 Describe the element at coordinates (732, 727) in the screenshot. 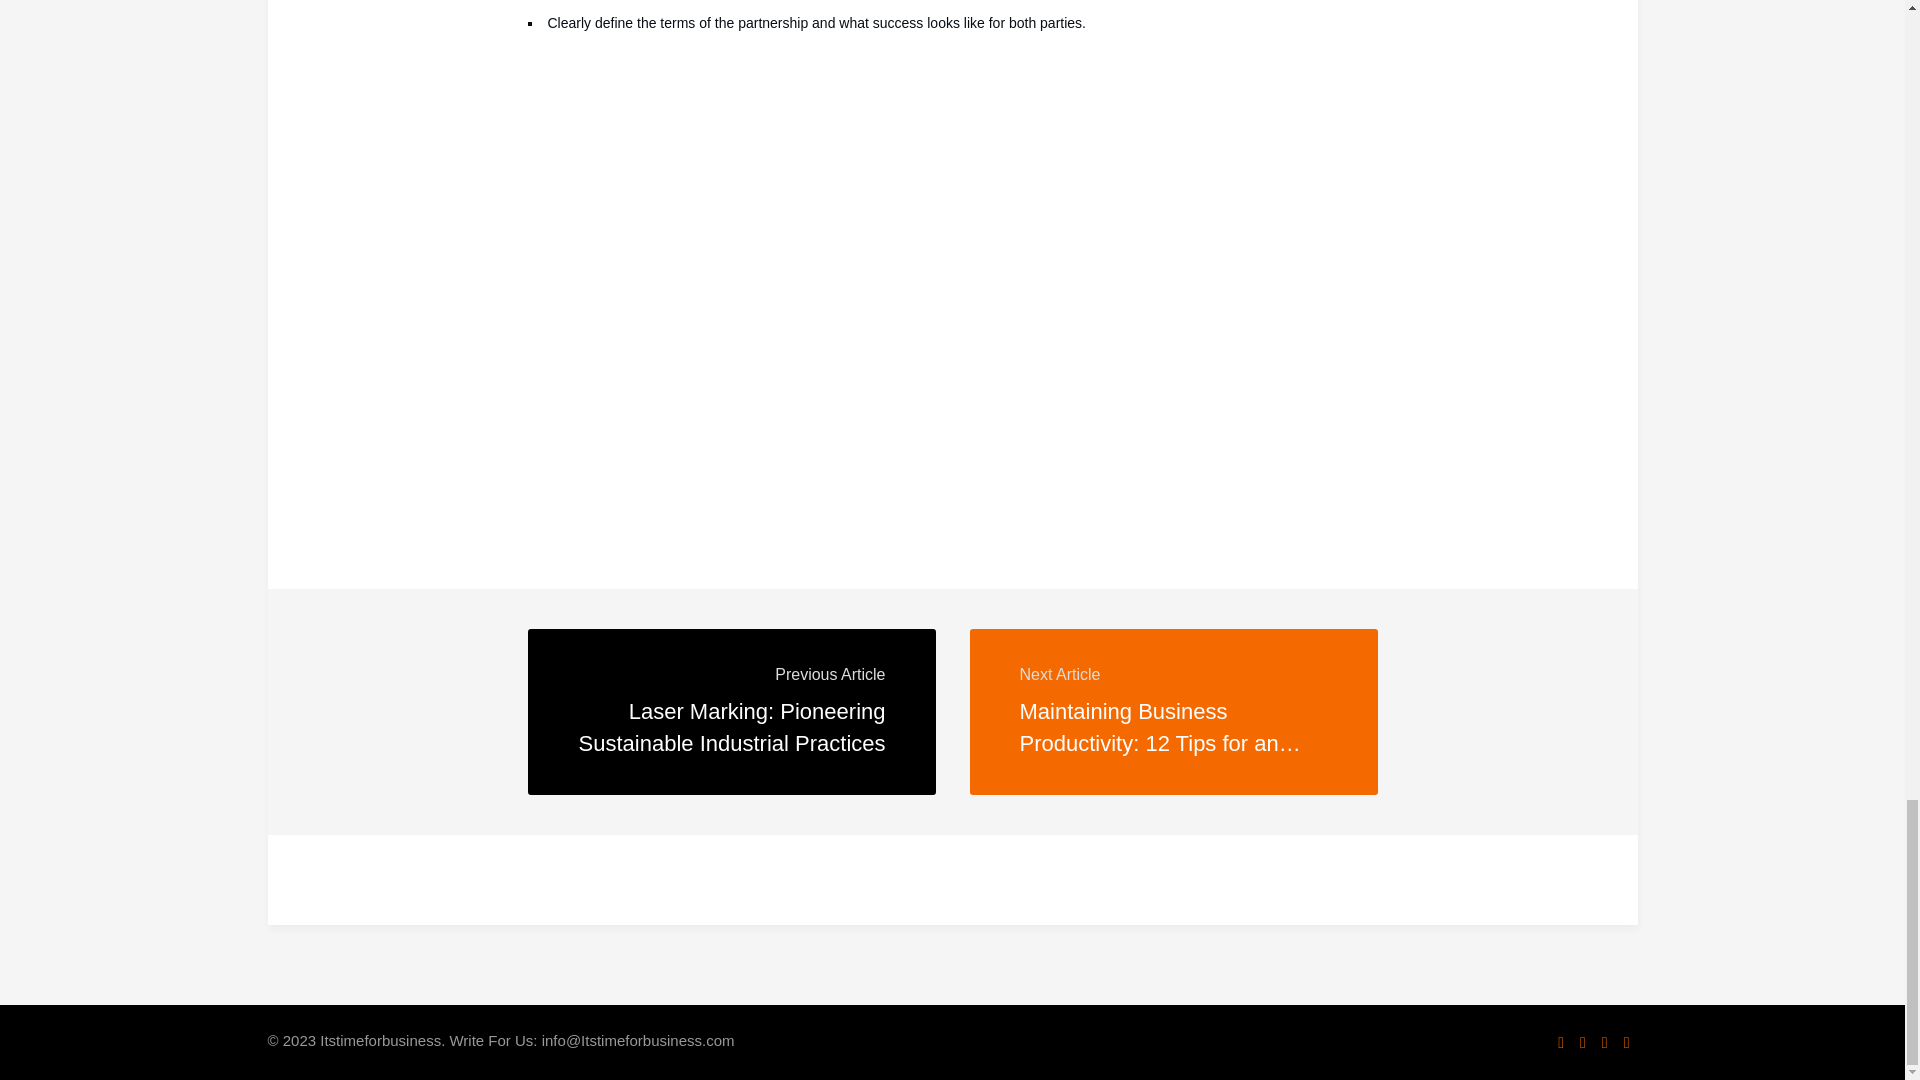

I see `Laser Marking: Pioneering Sustainable Industrial Practices` at that location.